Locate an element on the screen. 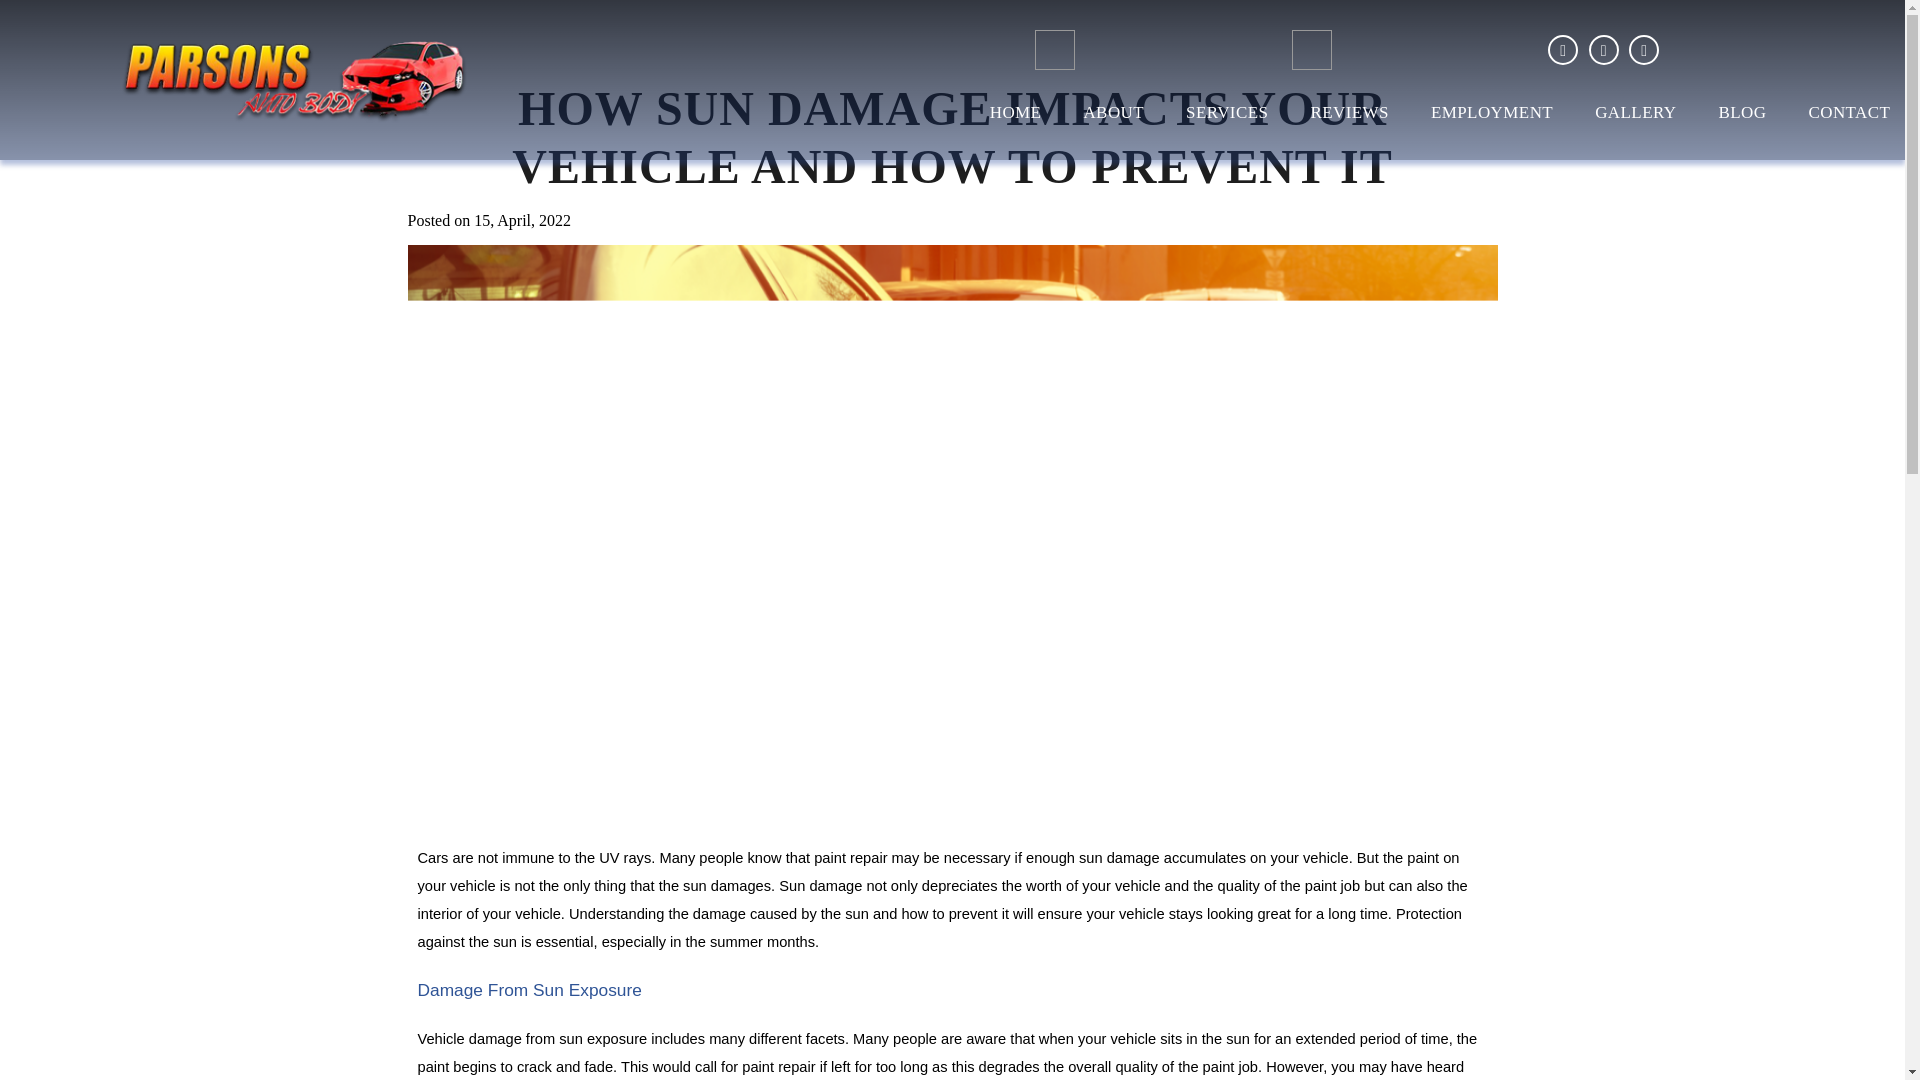 The image size is (1920, 1080). EMPLOYMENT is located at coordinates (1492, 116).